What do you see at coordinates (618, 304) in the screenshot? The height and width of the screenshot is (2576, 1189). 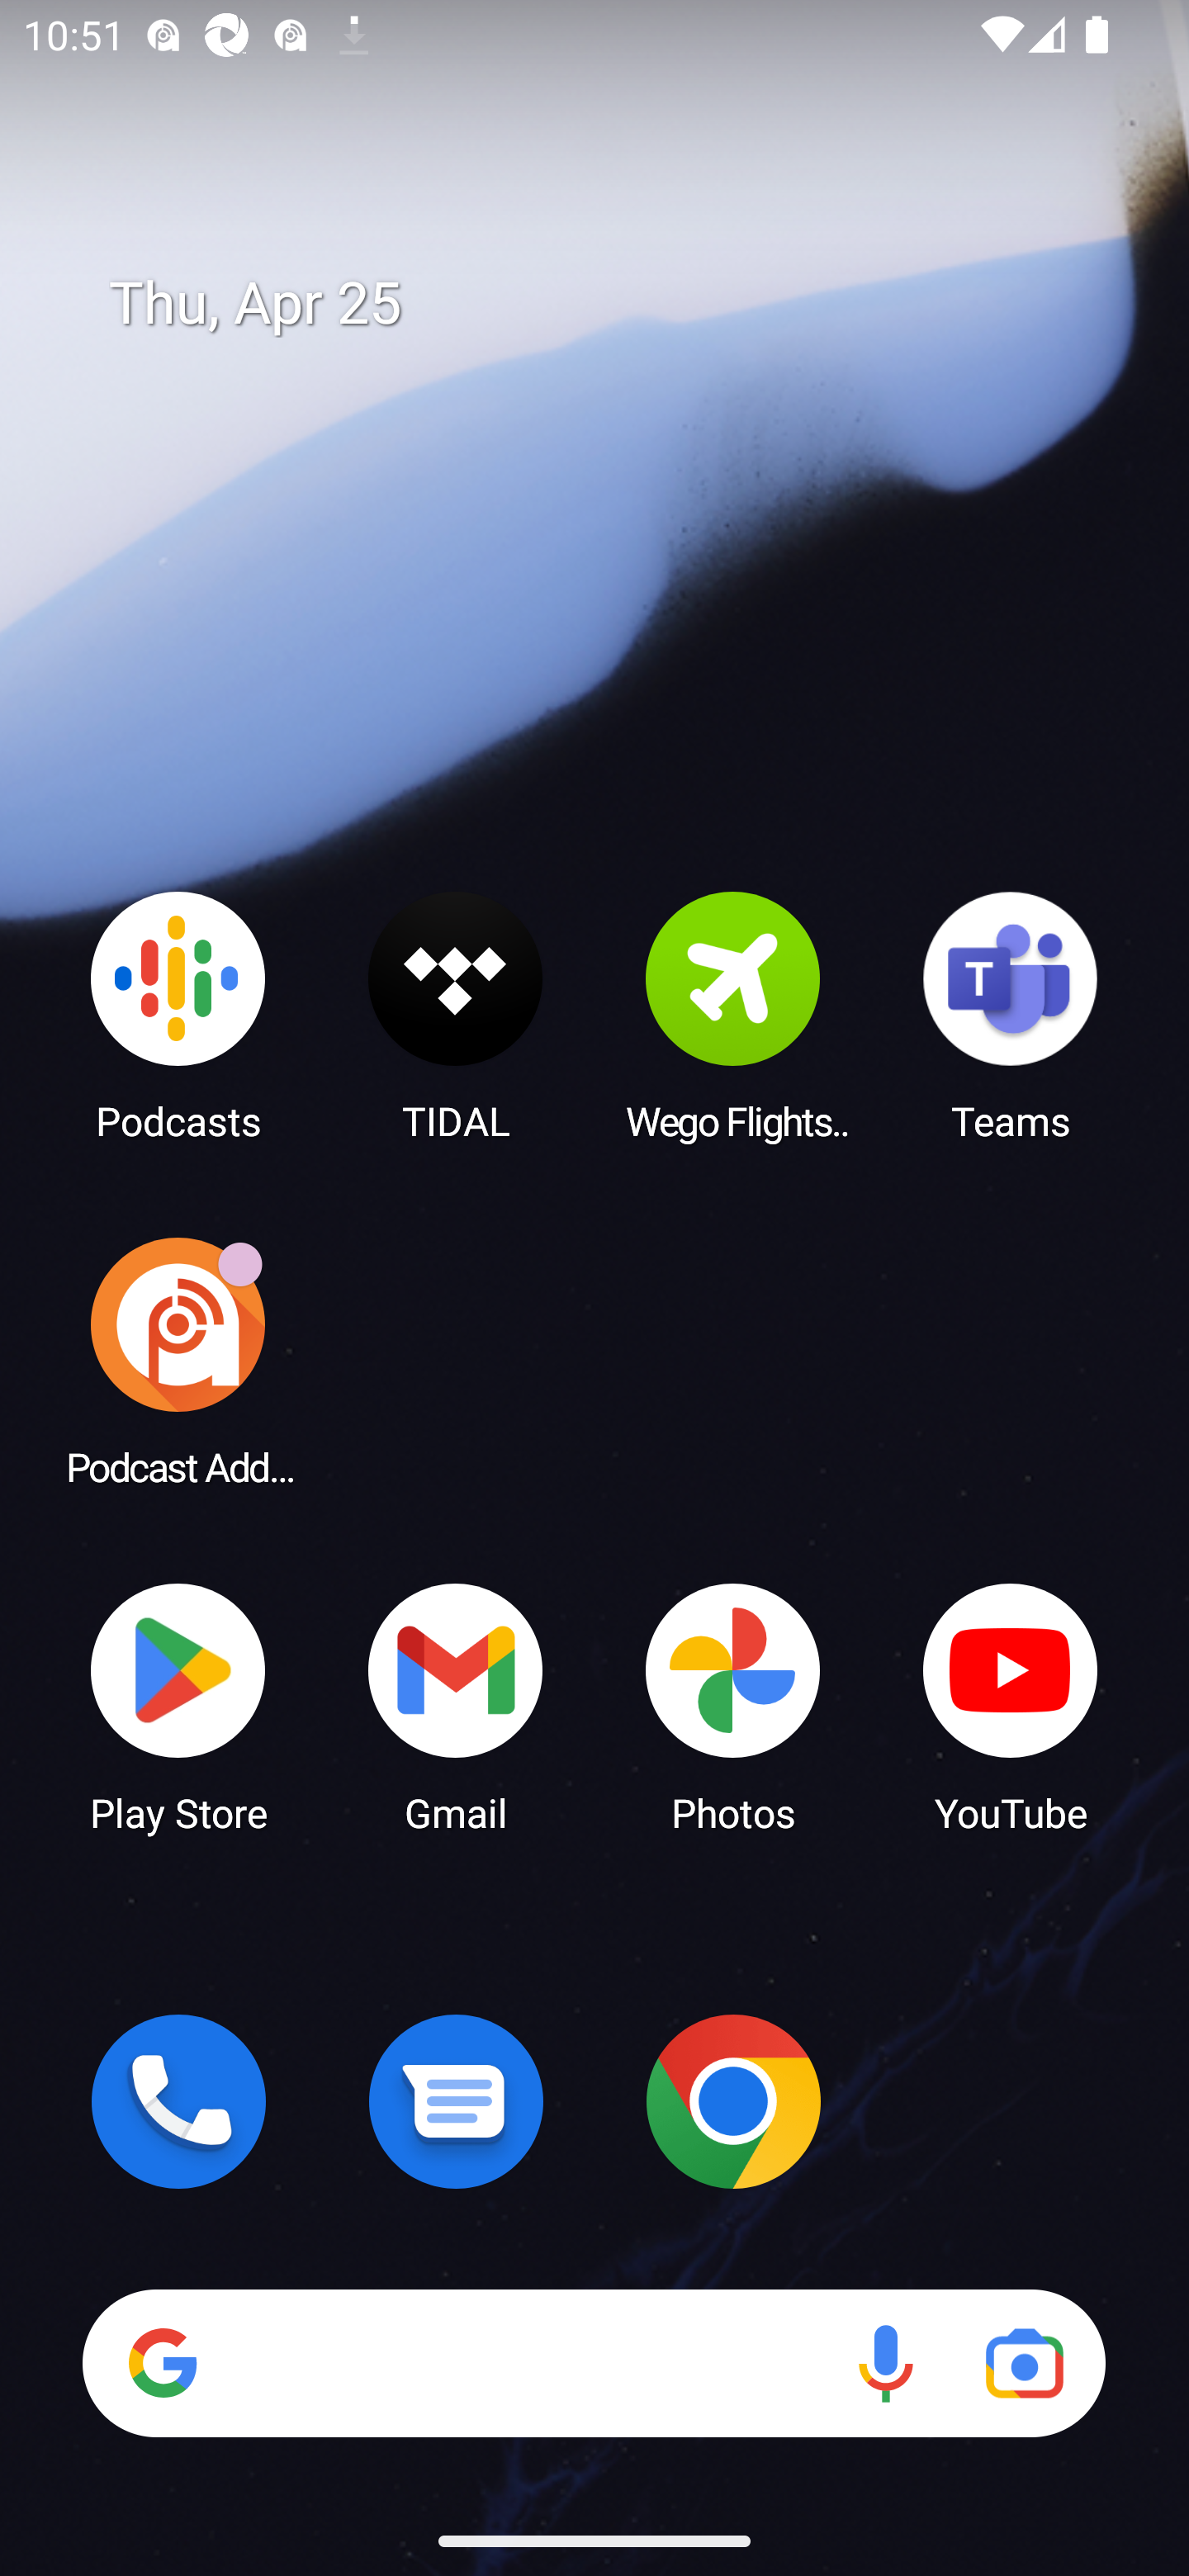 I see `Thu, Apr 25` at bounding box center [618, 304].